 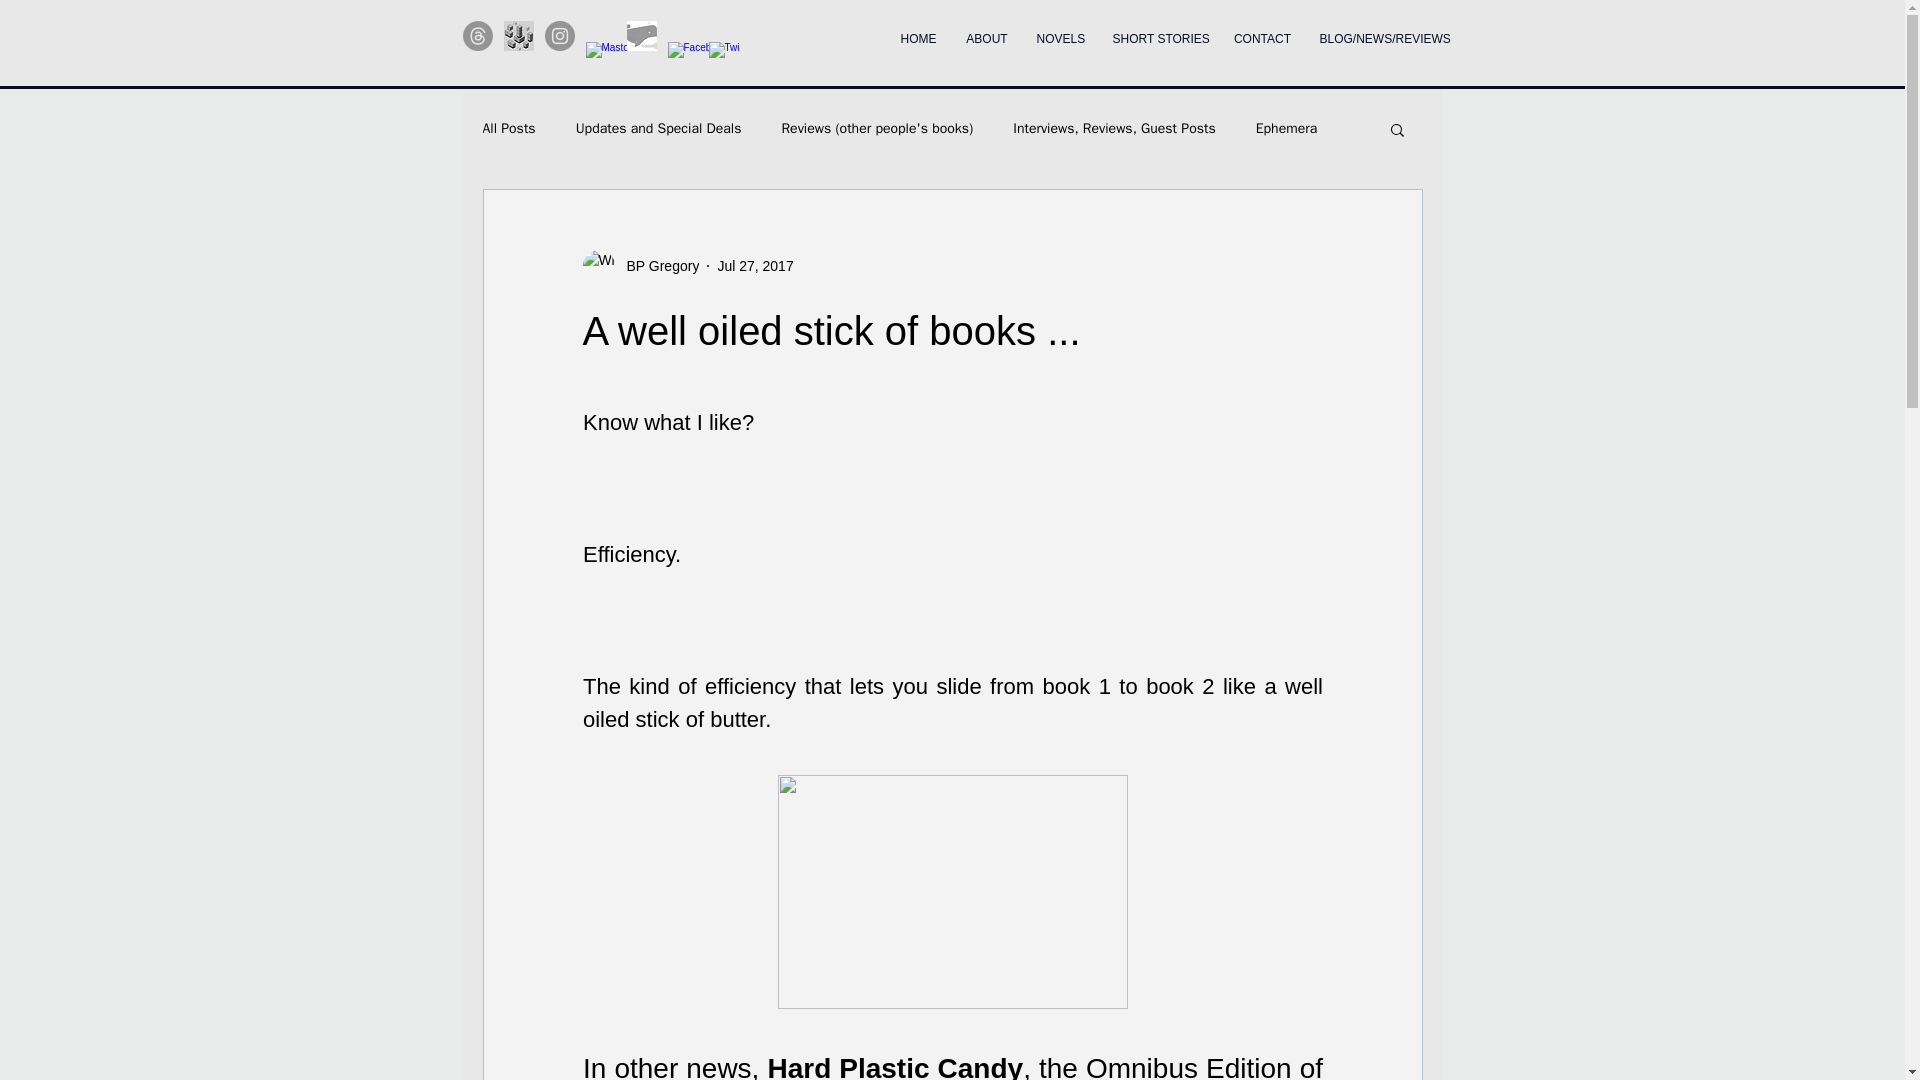 I want to click on NOVELS, so click(x=1060, y=29).